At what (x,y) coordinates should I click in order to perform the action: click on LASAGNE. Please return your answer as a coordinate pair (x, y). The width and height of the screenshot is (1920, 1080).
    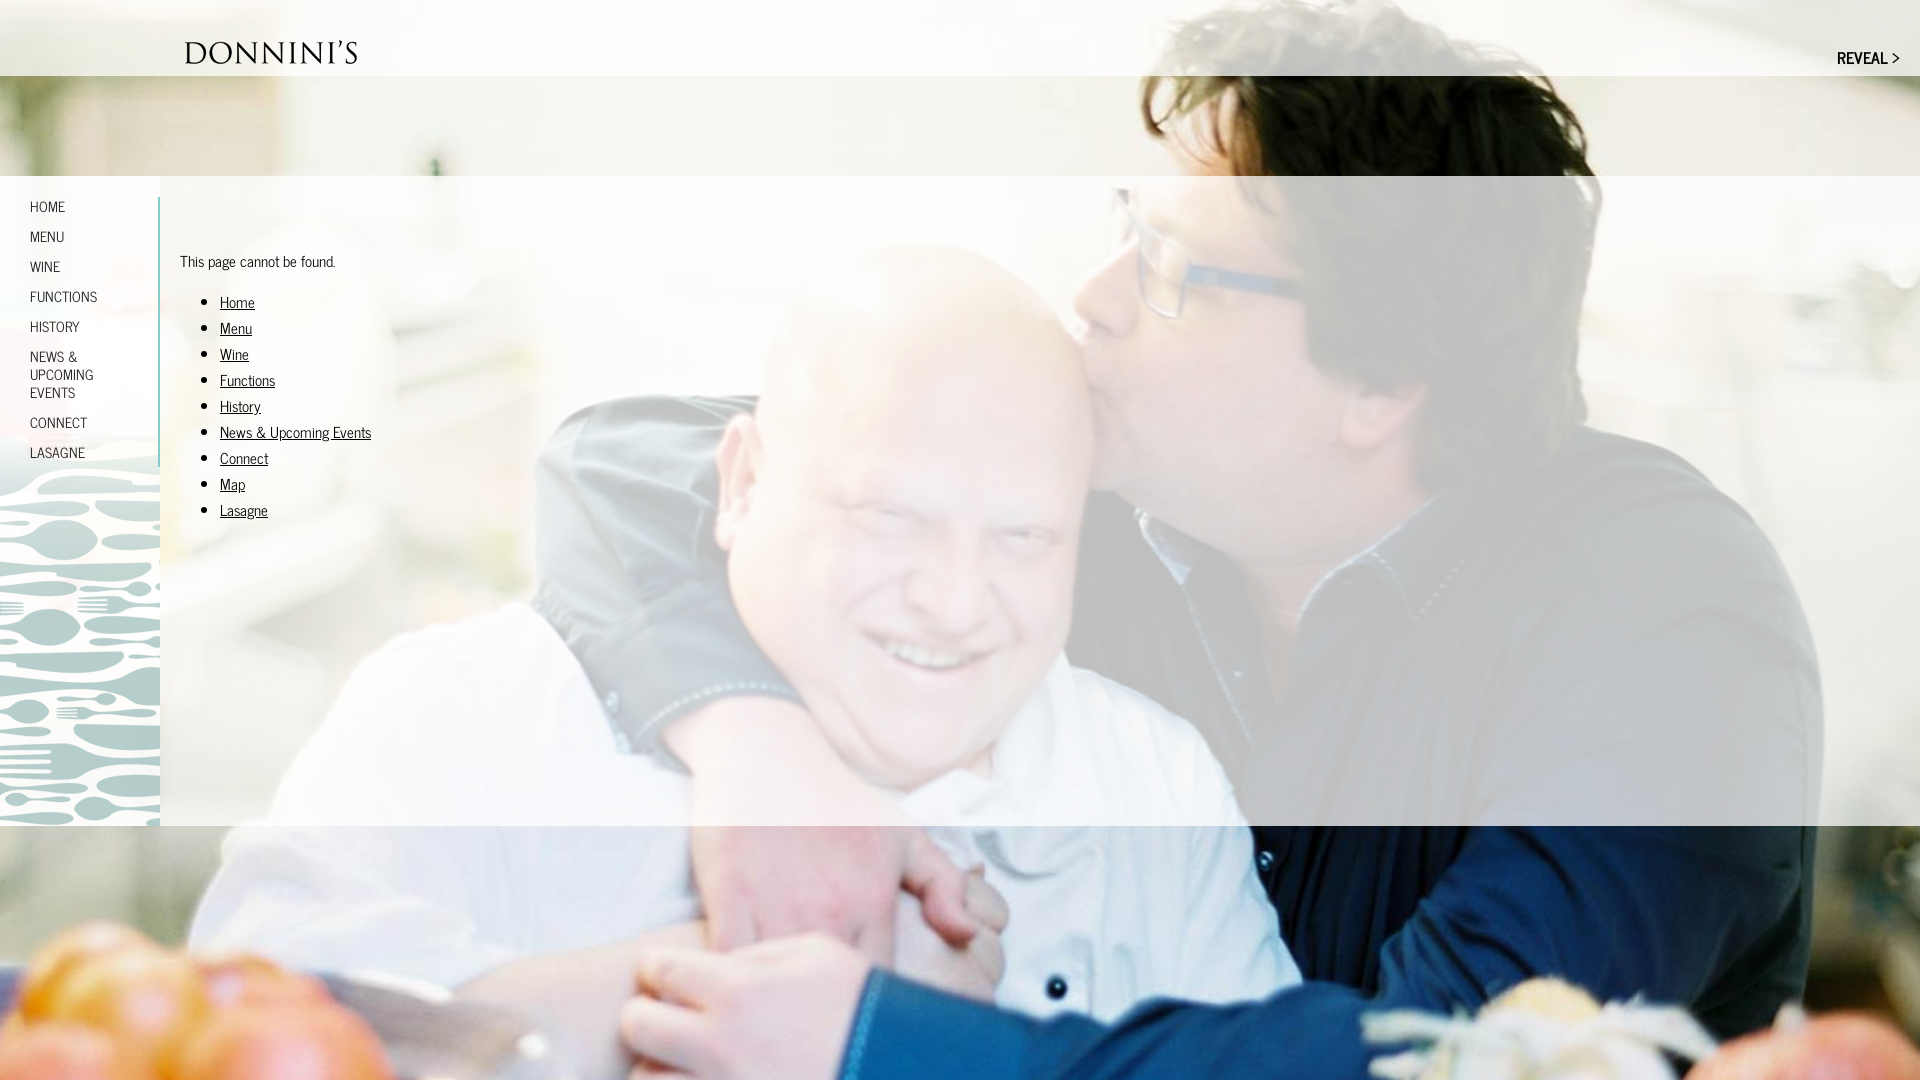
    Looking at the image, I should click on (80, 452).